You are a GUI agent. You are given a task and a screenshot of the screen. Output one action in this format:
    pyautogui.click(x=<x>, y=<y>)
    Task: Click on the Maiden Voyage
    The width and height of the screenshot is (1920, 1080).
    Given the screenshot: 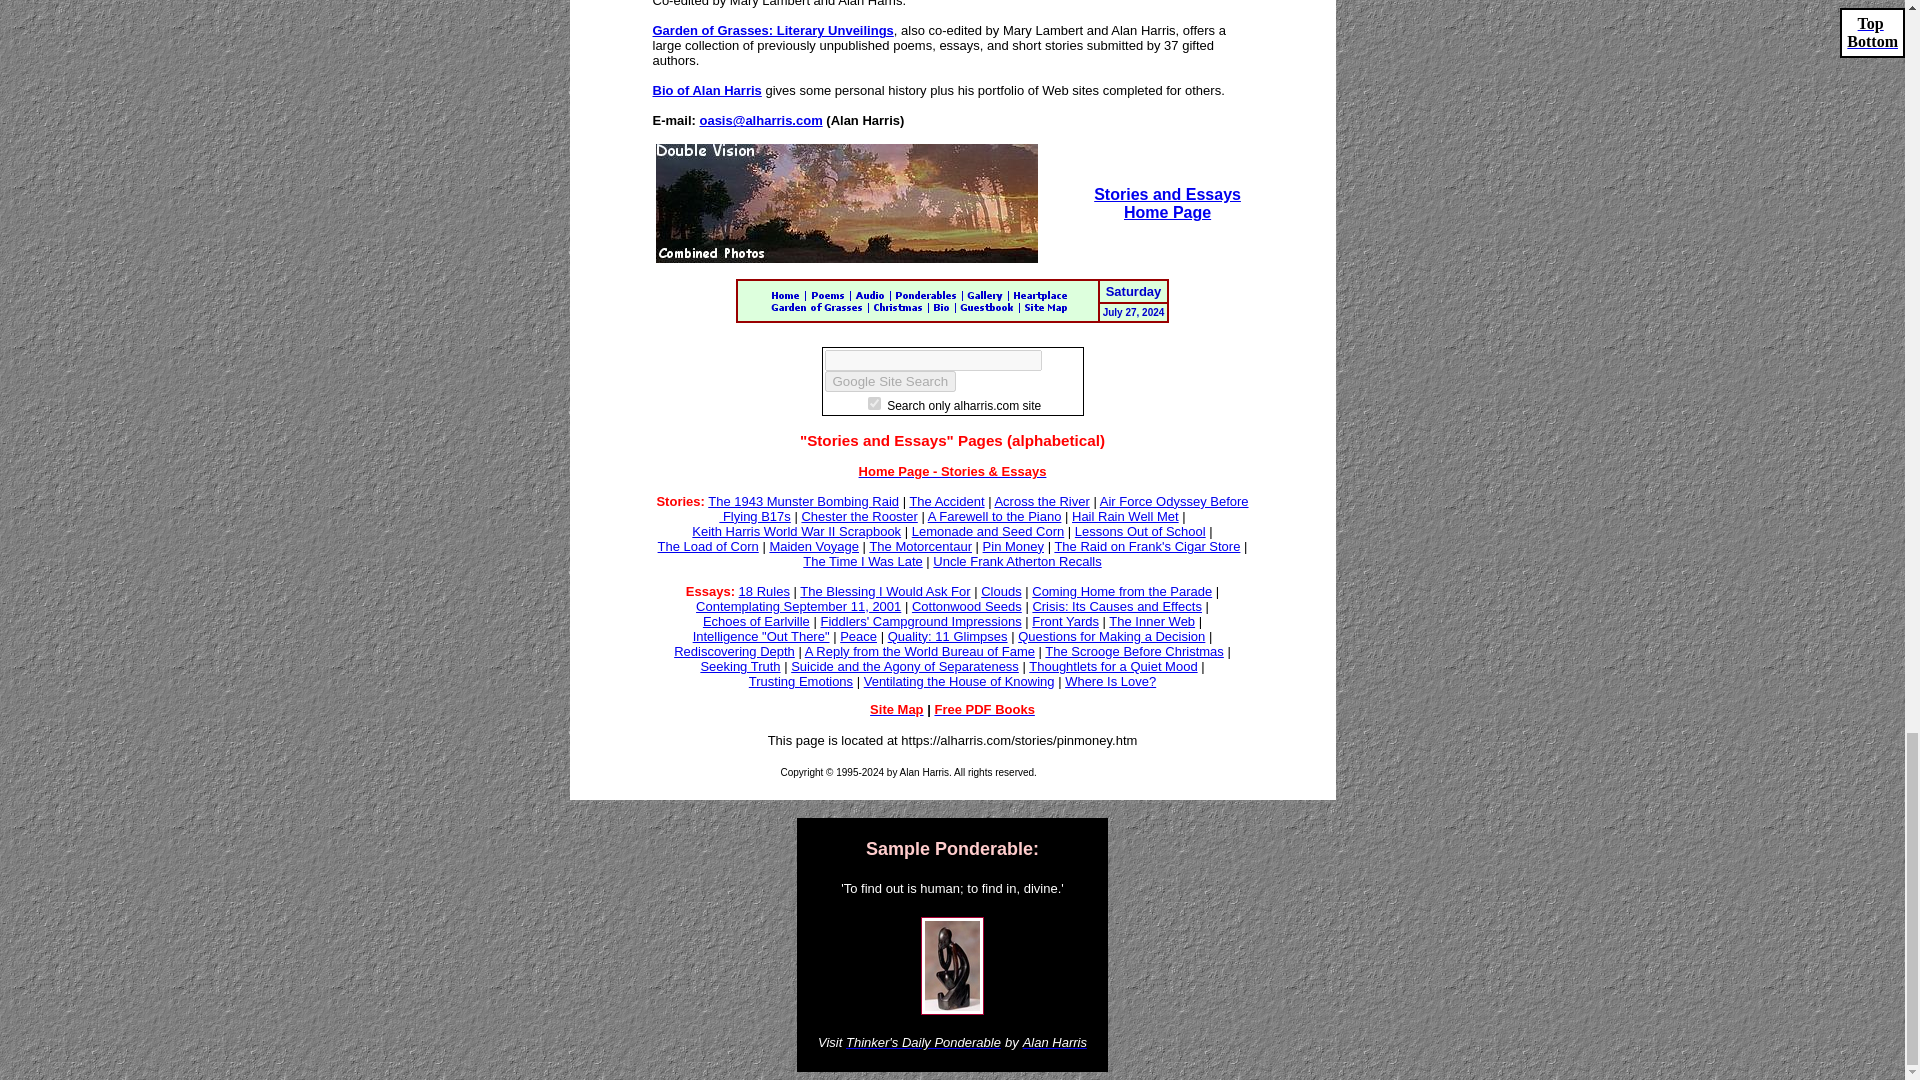 What is the action you would take?
    pyautogui.click(x=814, y=546)
    